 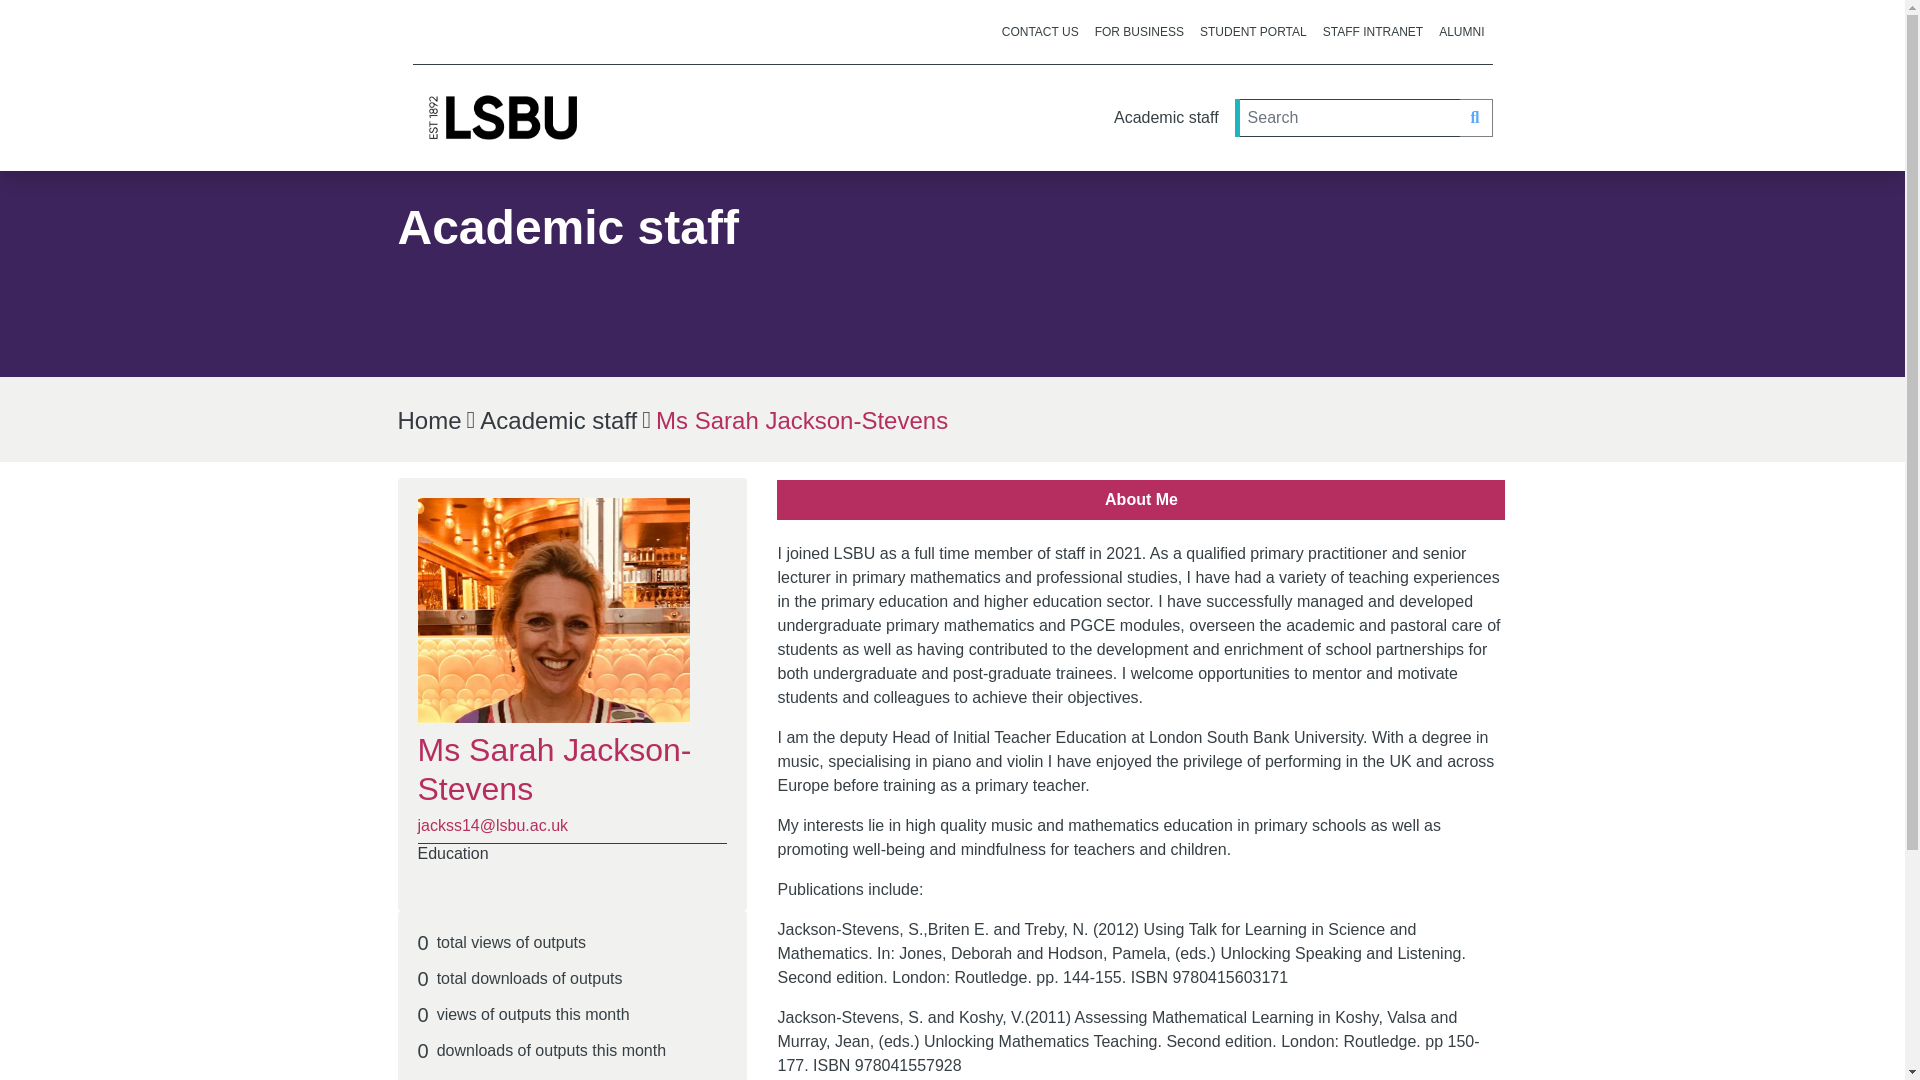 What do you see at coordinates (1460, 32) in the screenshot?
I see `ALUMNI` at bounding box center [1460, 32].